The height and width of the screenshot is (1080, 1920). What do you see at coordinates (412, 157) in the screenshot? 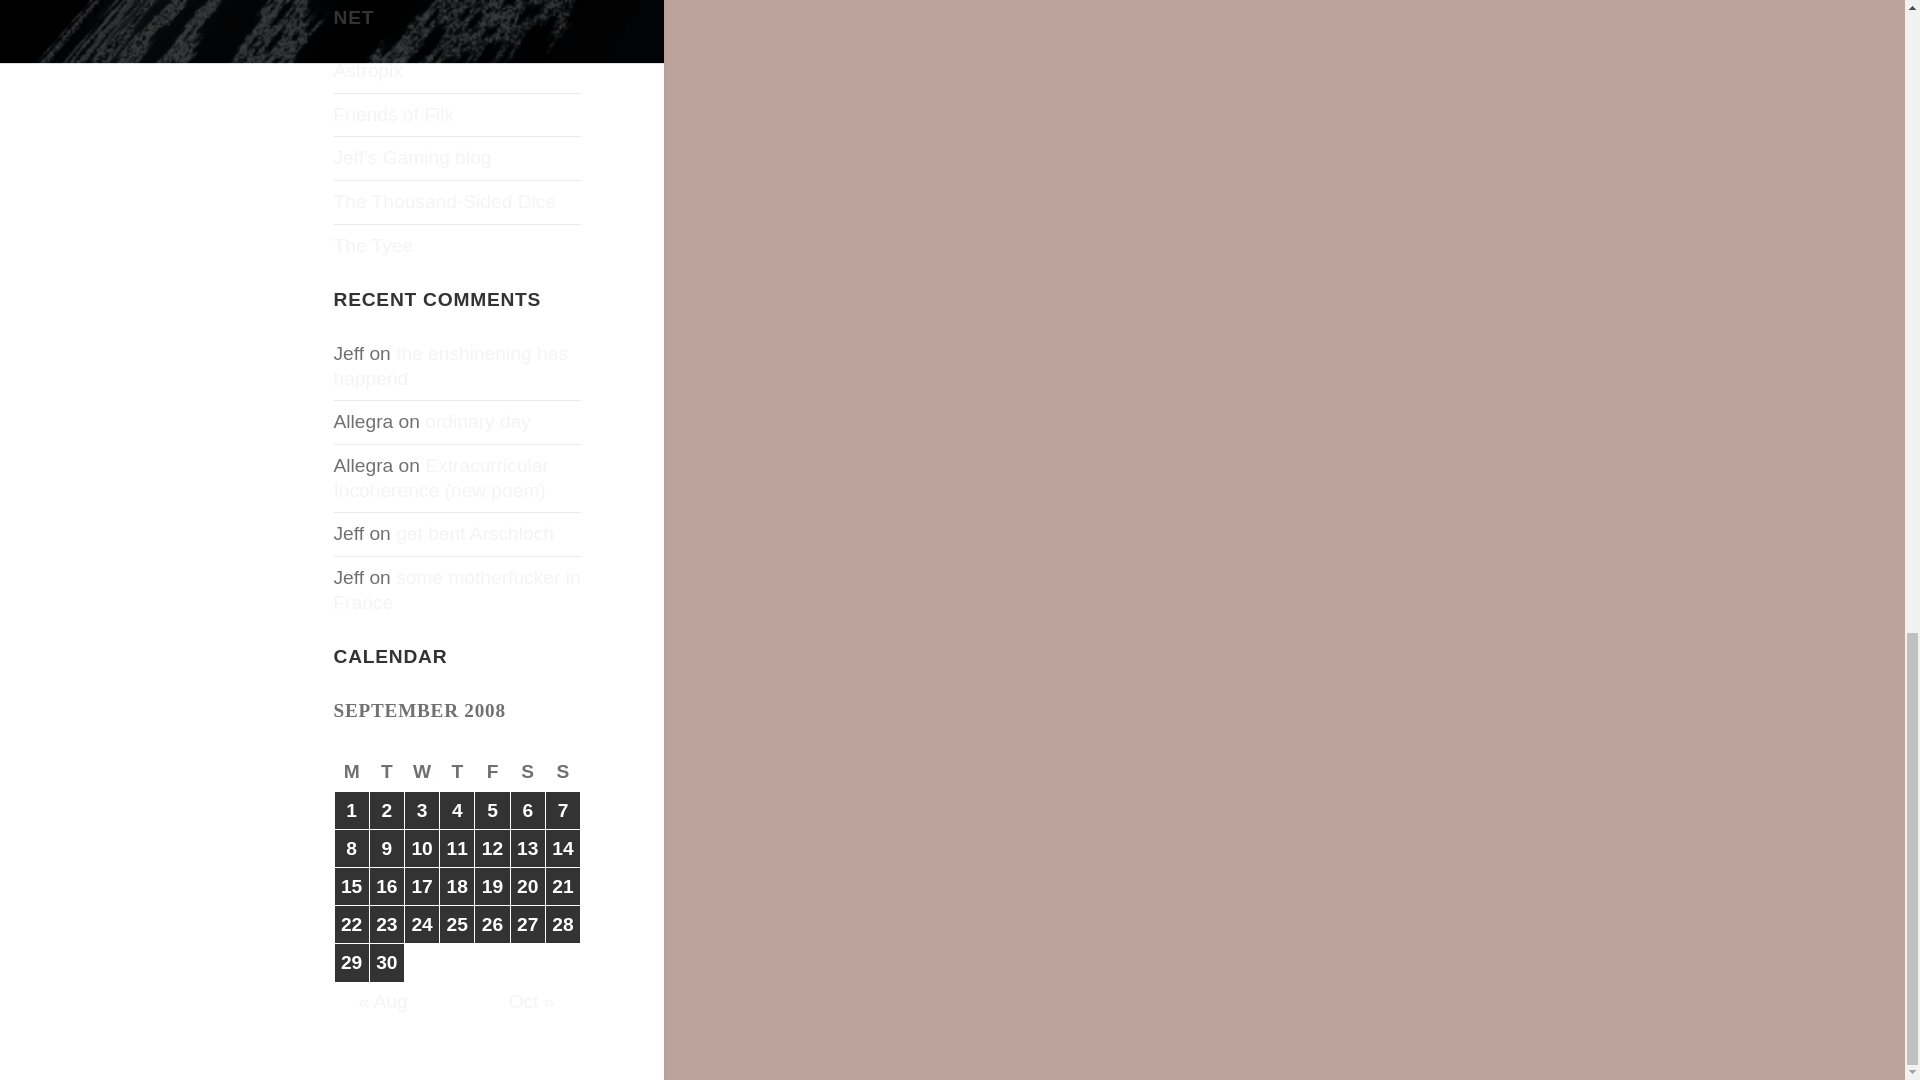
I see `Jeff's Gaming blog` at bounding box center [412, 157].